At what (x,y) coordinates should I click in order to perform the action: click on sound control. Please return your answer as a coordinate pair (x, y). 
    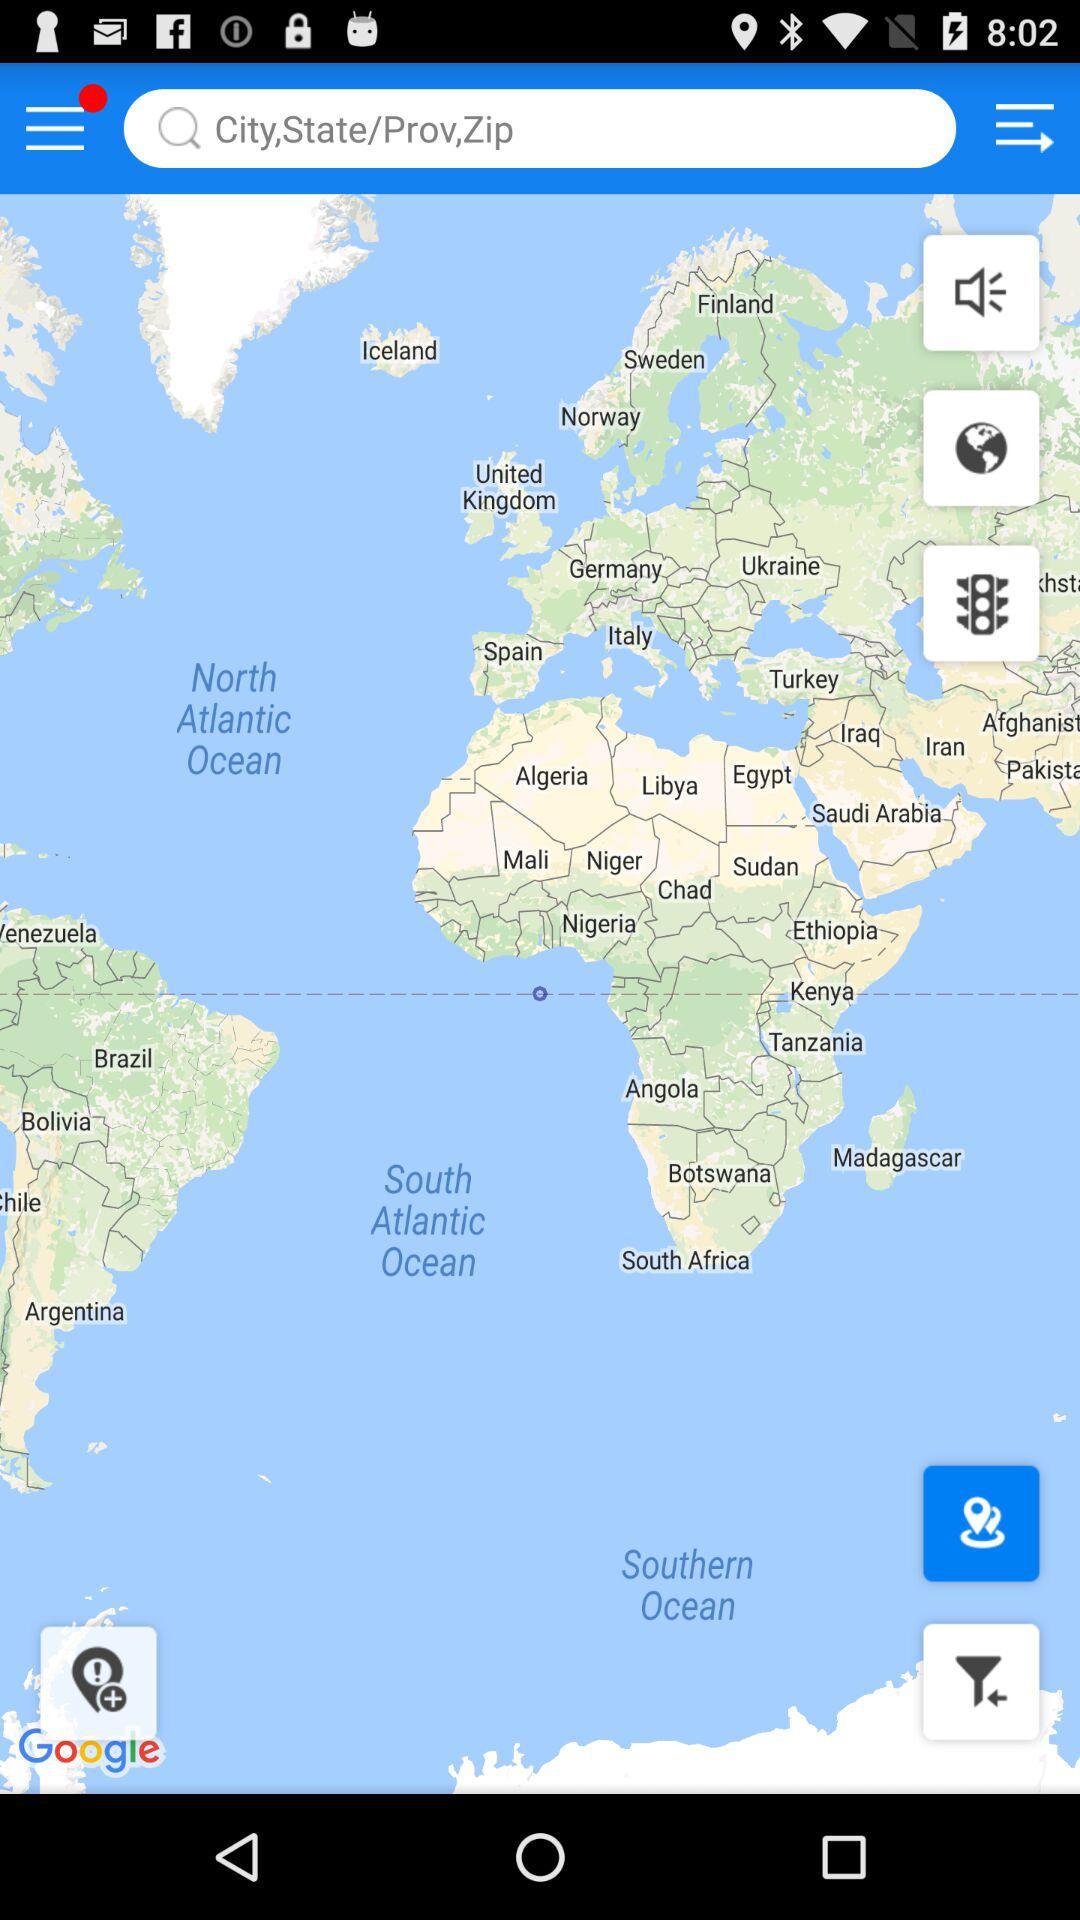
    Looking at the image, I should click on (981, 292).